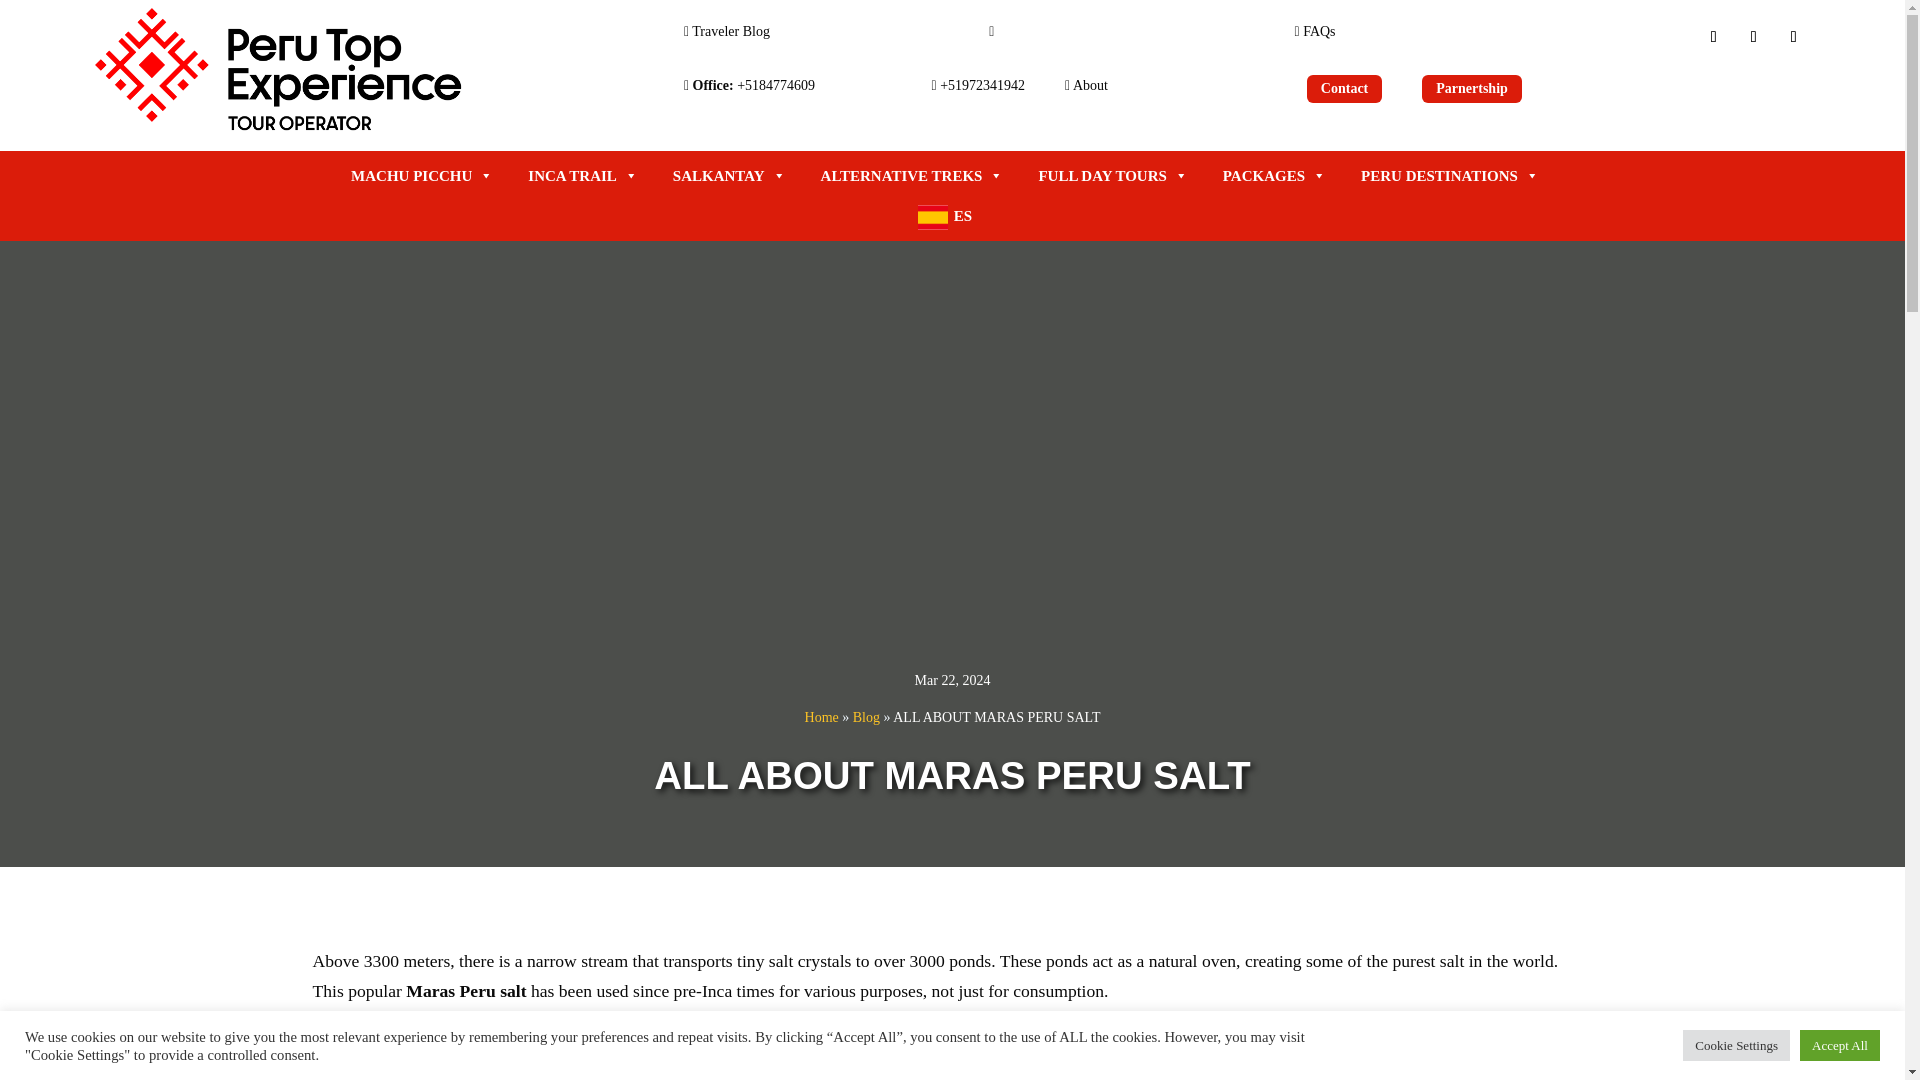 The width and height of the screenshot is (1920, 1080). Describe the element at coordinates (1794, 36) in the screenshot. I see `Follow on TikTok` at that location.